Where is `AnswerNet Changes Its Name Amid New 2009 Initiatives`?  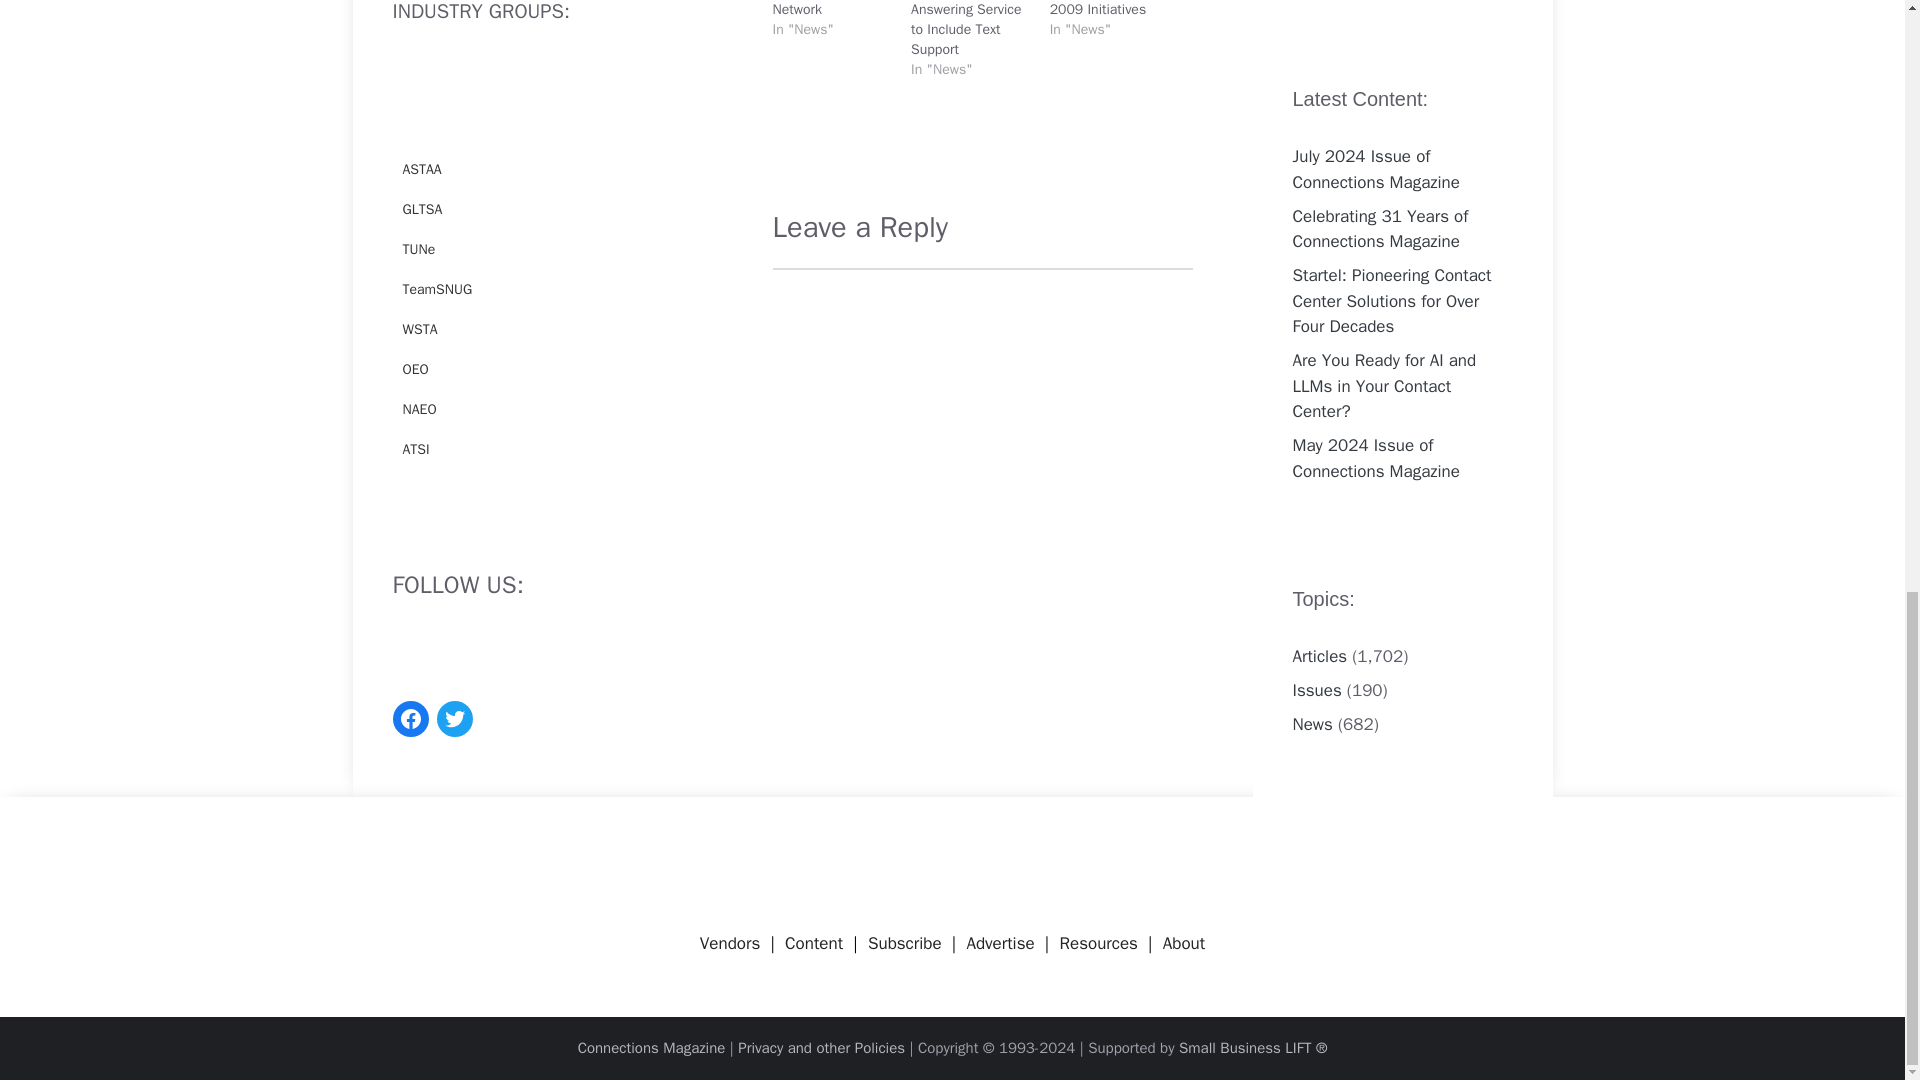
AnswerNet Changes Its Name Amid New 2009 Initiatives is located at coordinates (1110, 9).